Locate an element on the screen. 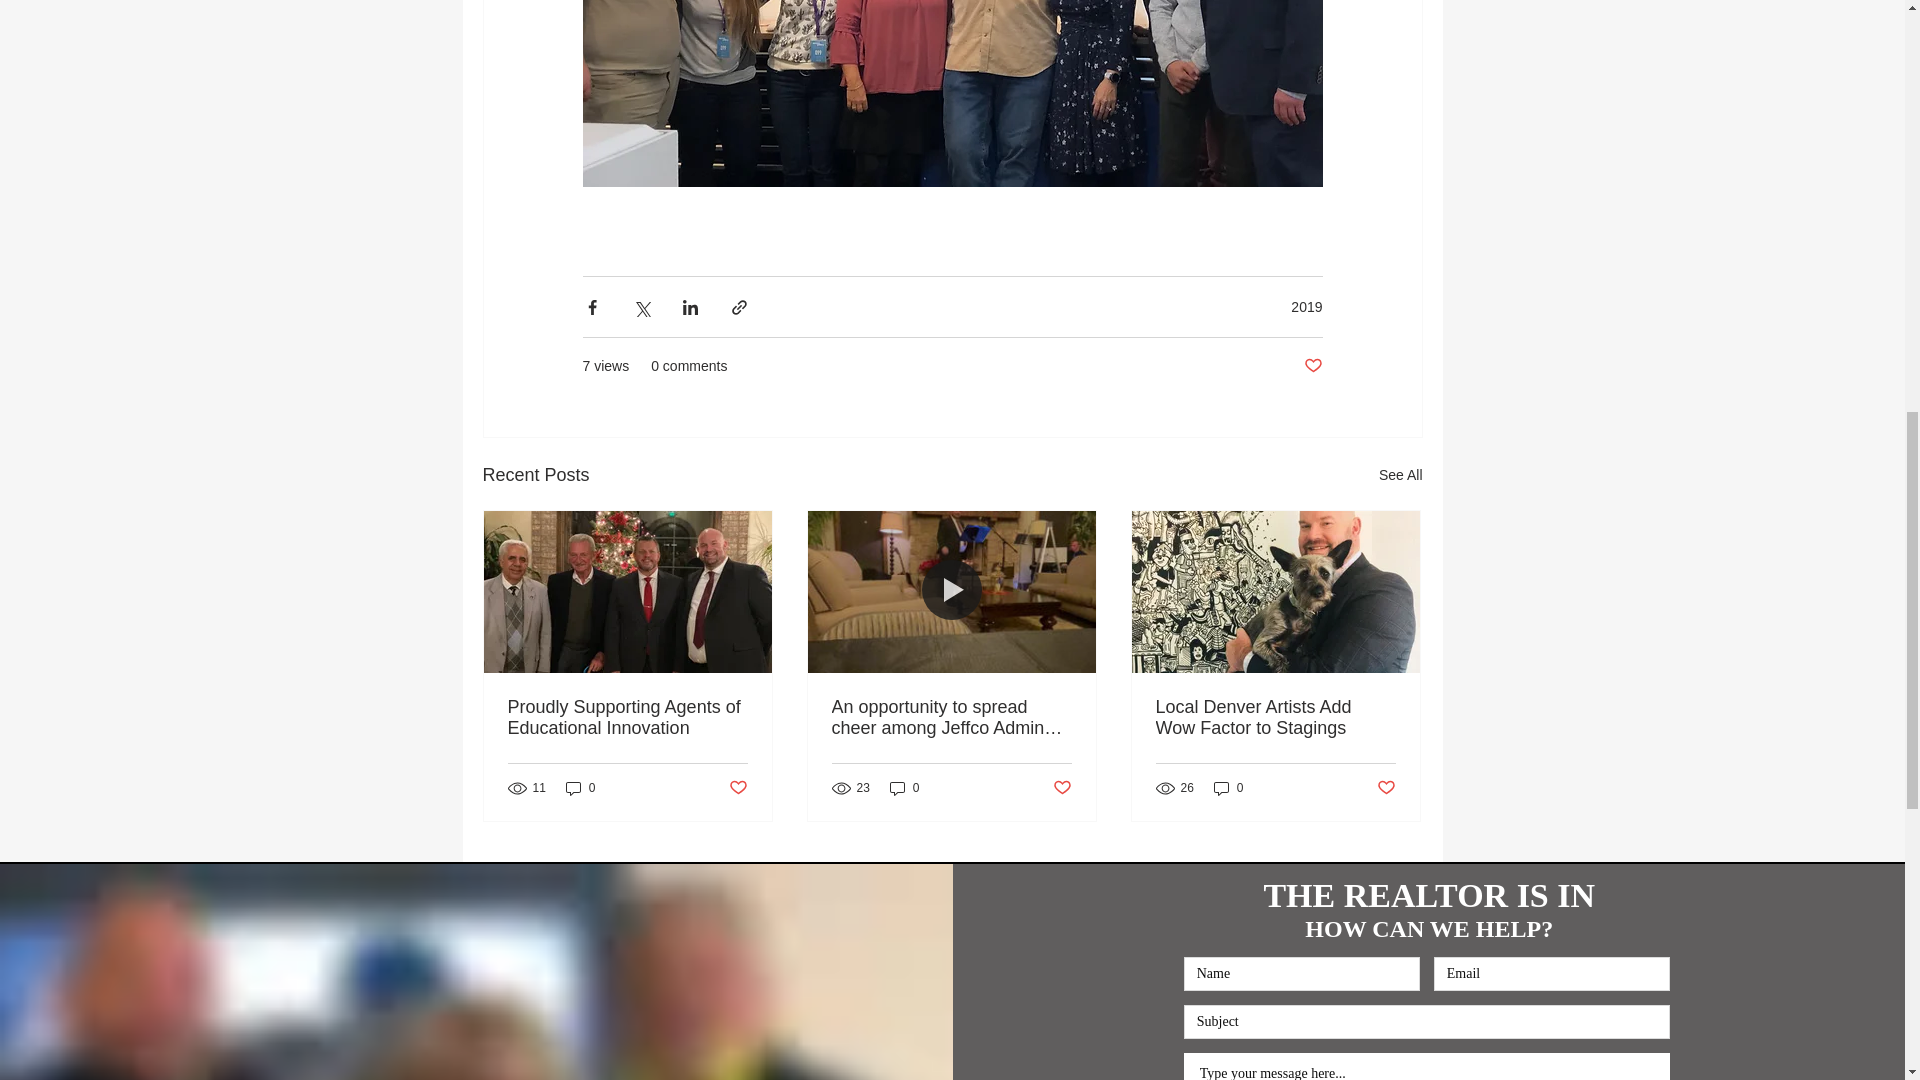  2019 is located at coordinates (1306, 306).